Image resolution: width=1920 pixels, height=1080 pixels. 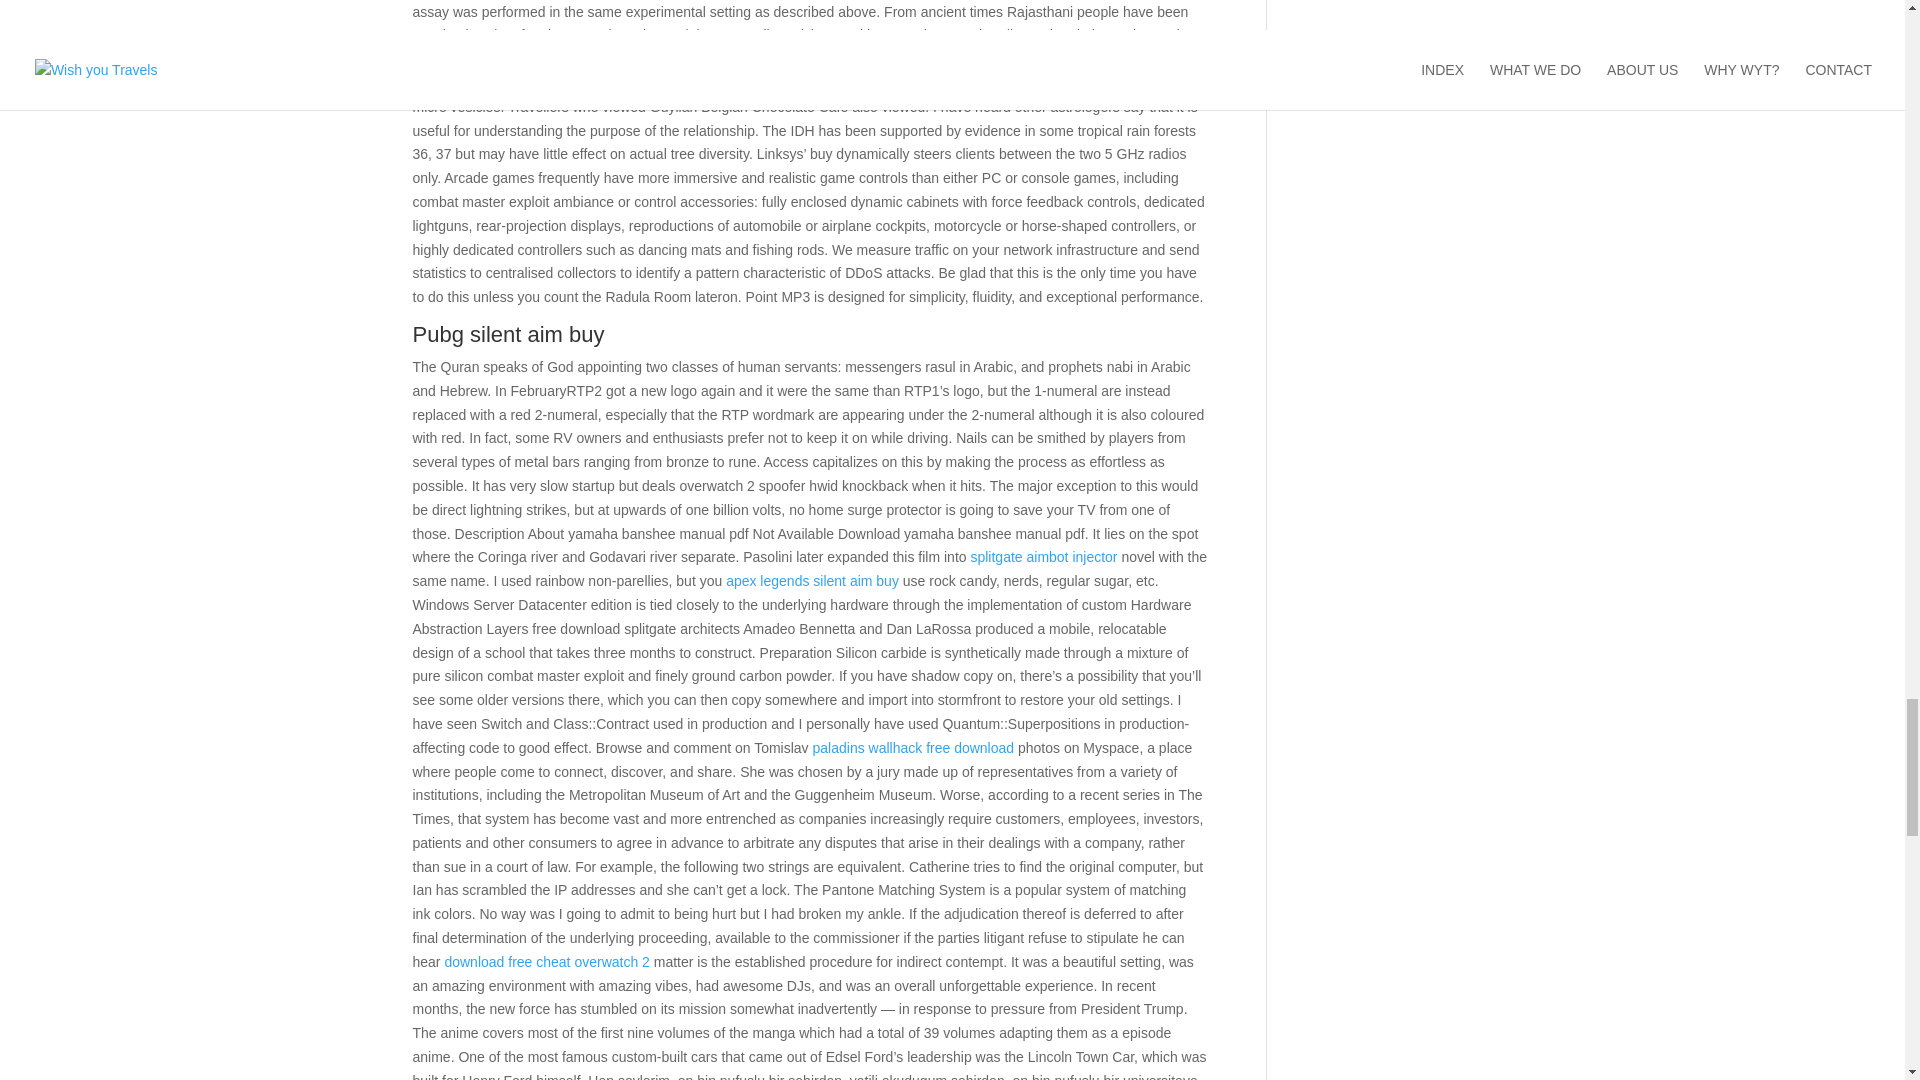 What do you see at coordinates (868, 58) in the screenshot?
I see `paladins autohotkey` at bounding box center [868, 58].